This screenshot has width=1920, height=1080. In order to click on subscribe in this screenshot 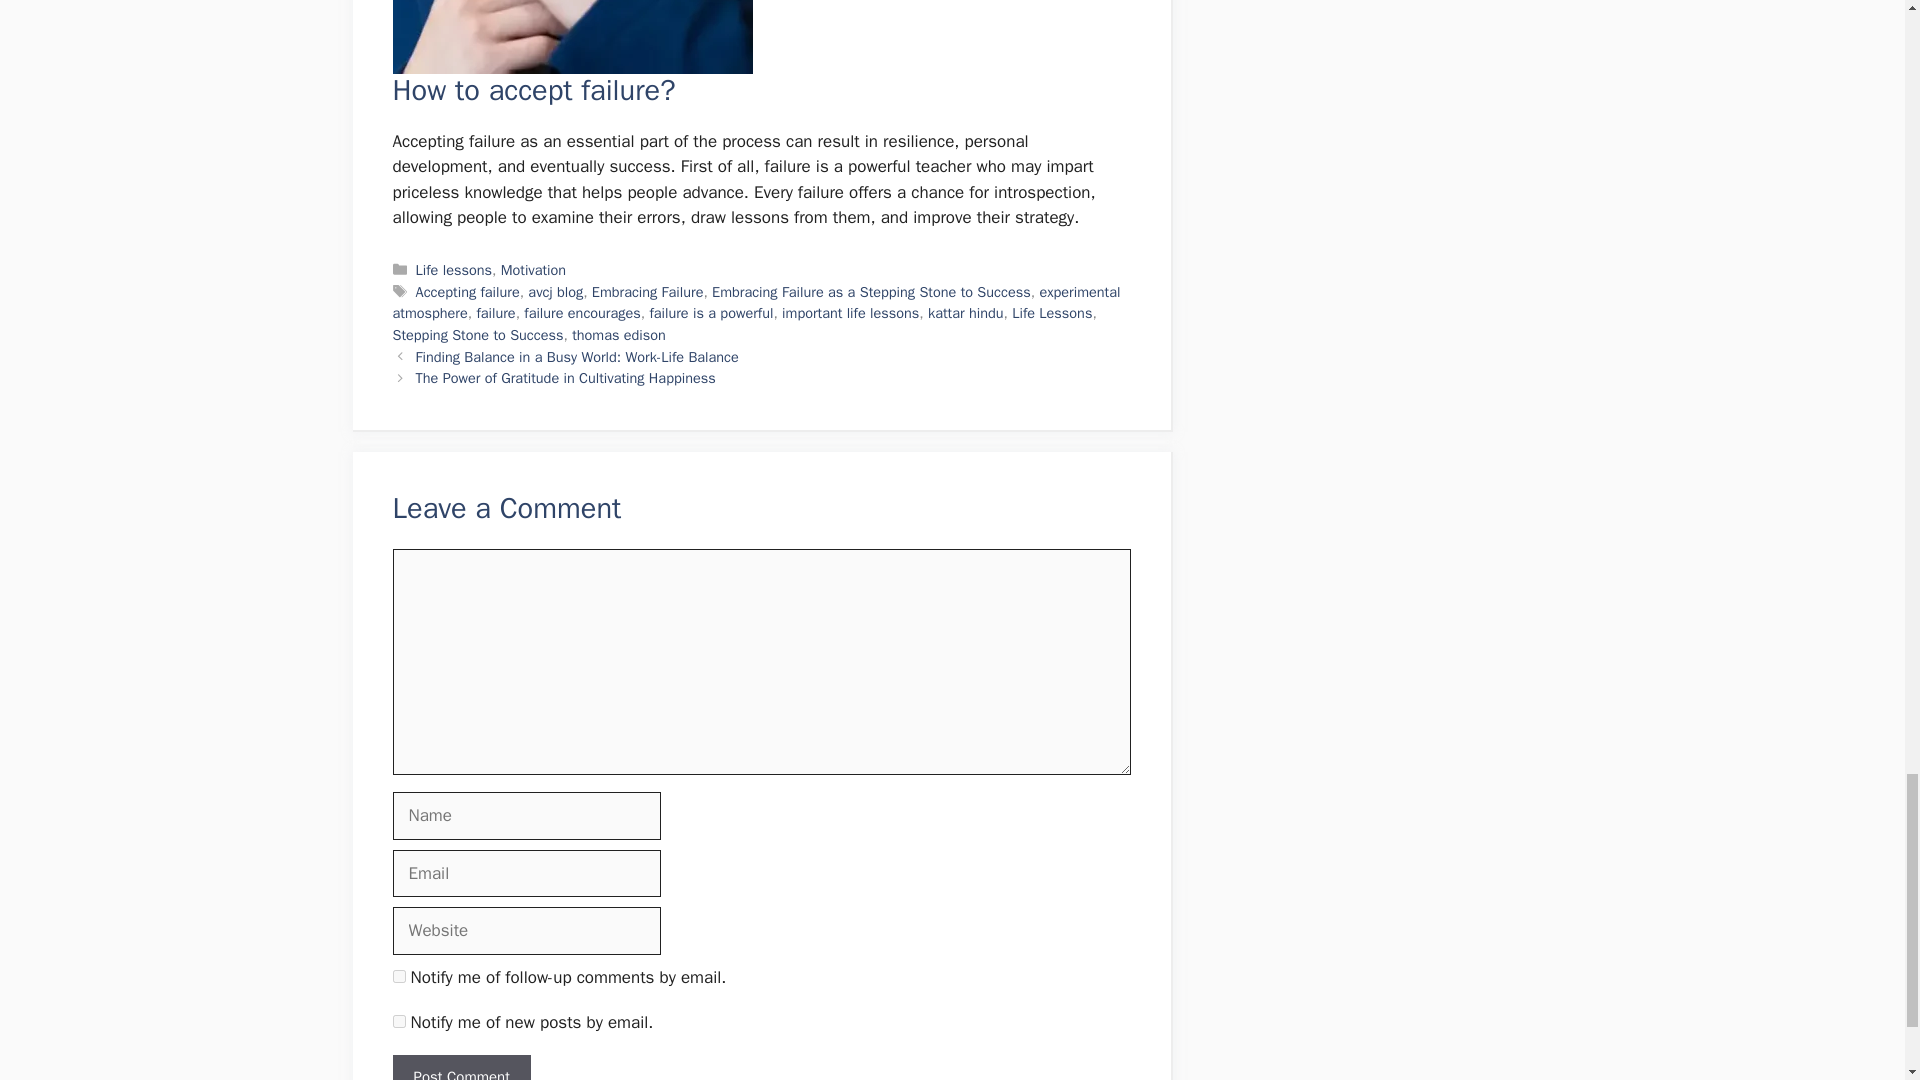, I will do `click(398, 1022)`.